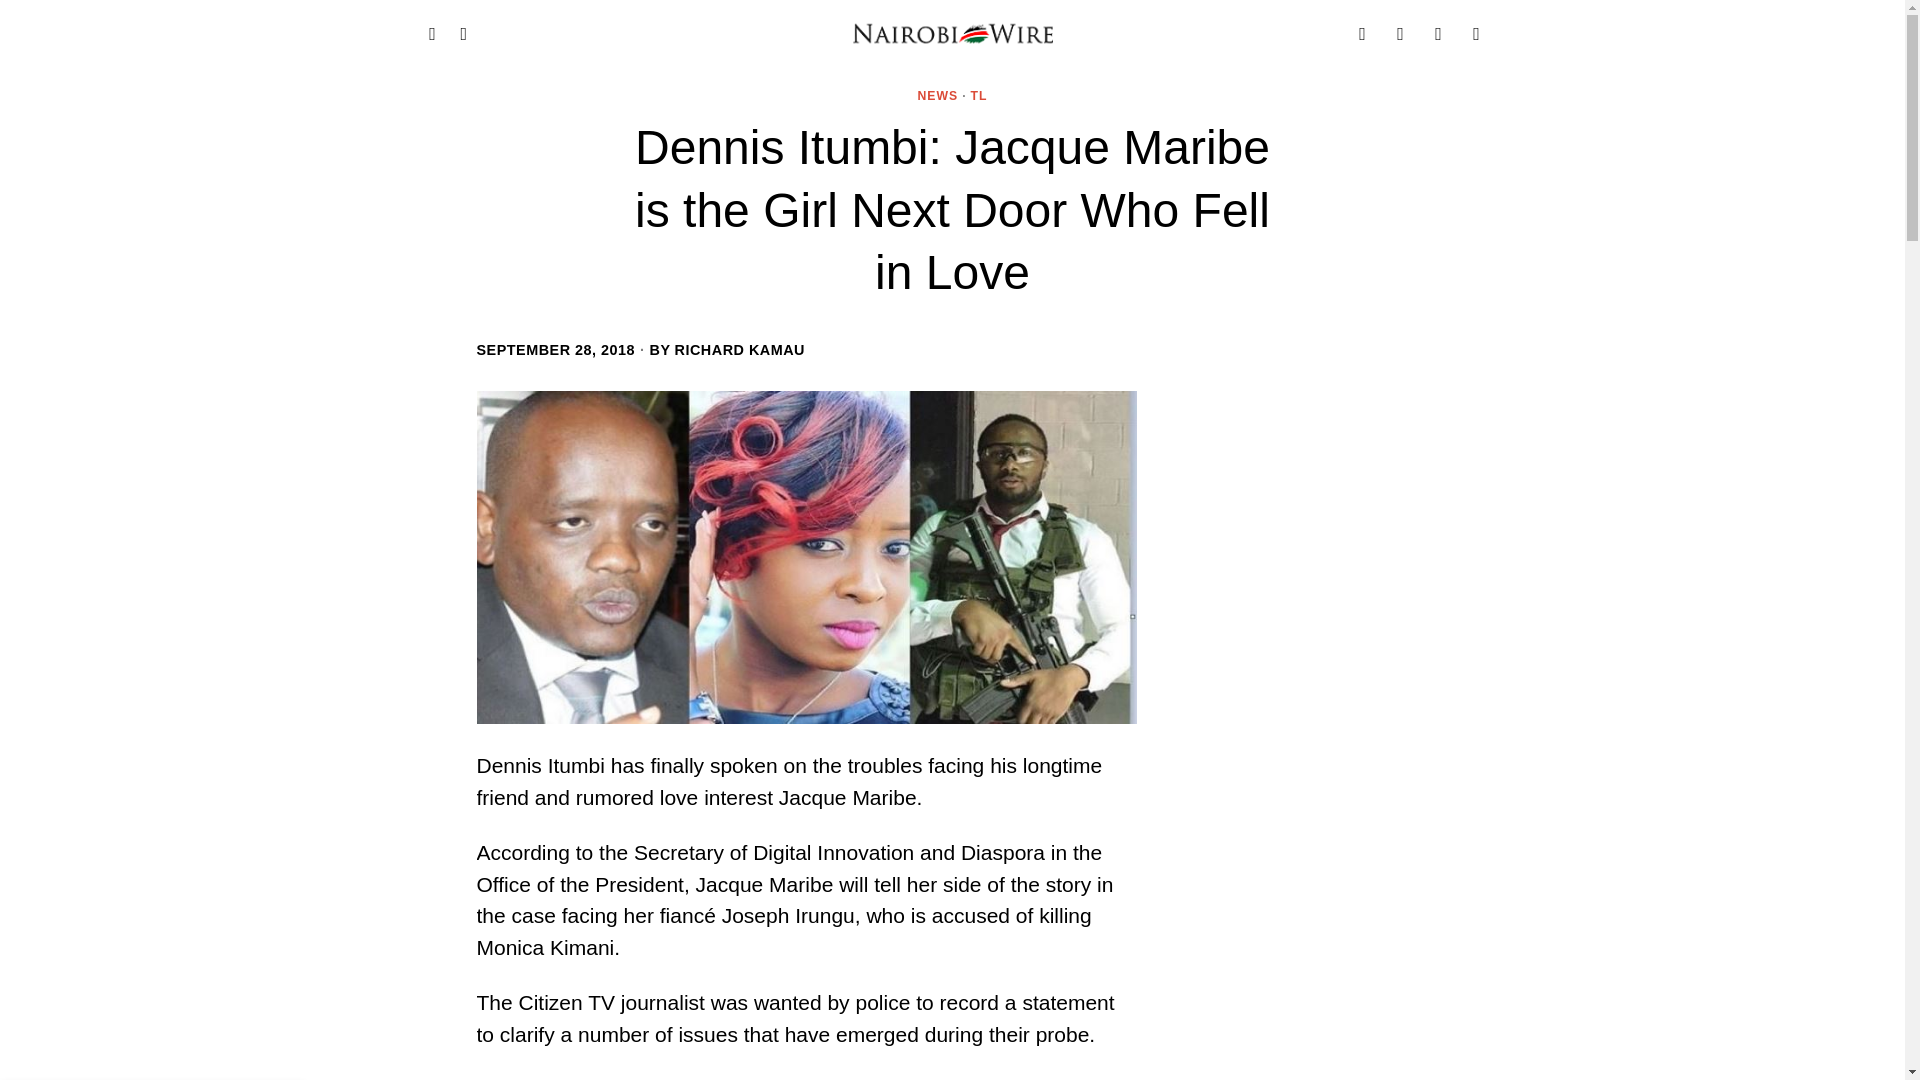  I want to click on NEWS, so click(938, 96).